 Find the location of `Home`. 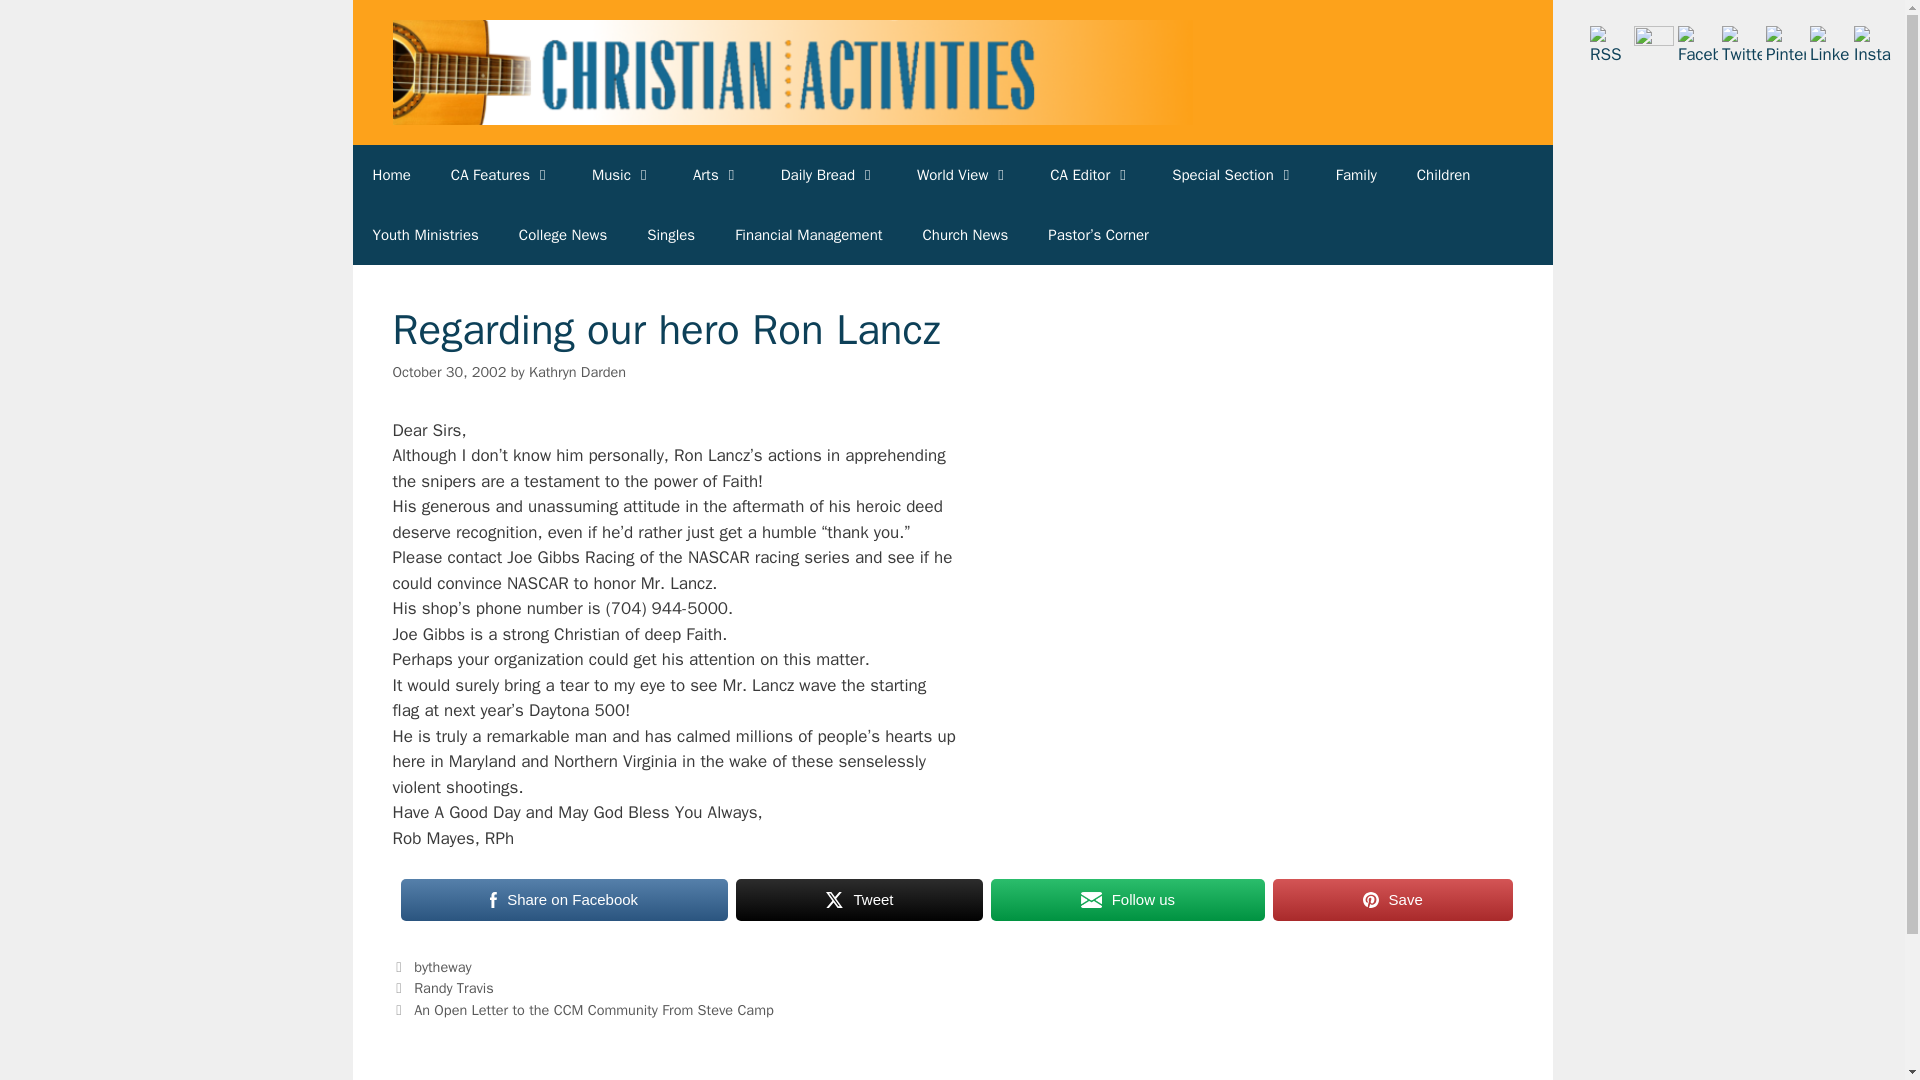

Home is located at coordinates (390, 174).